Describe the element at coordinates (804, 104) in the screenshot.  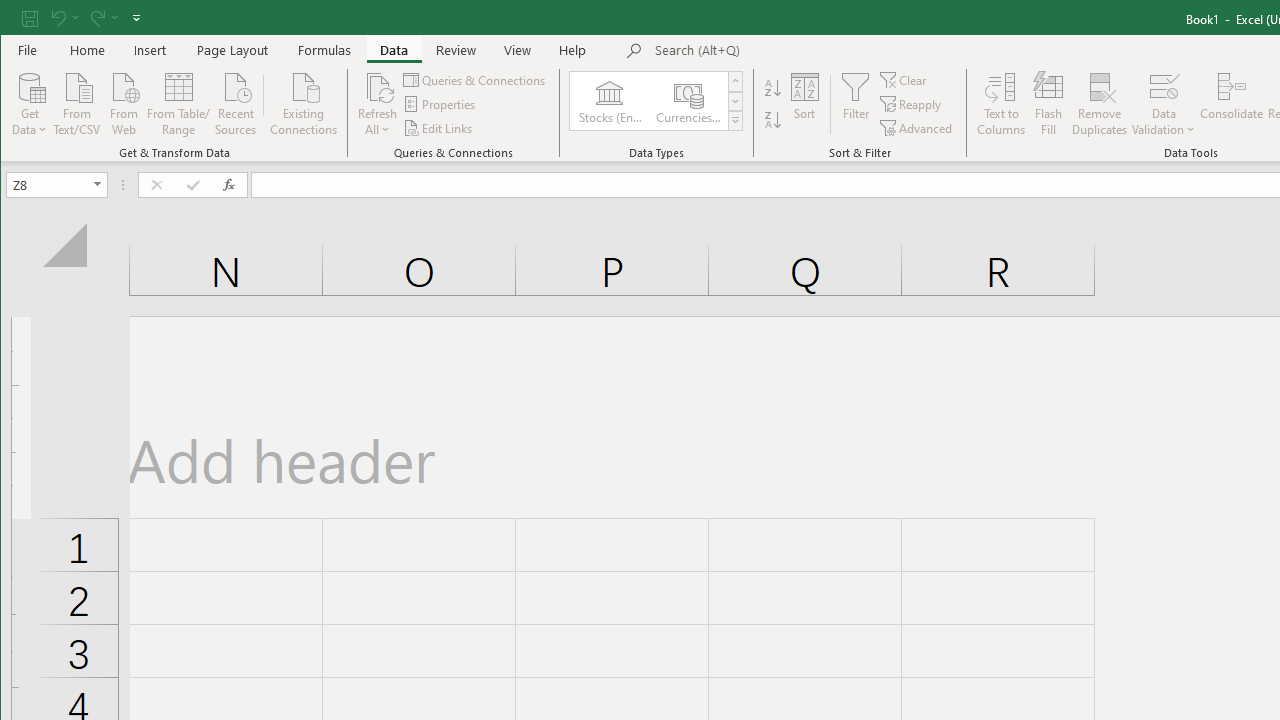
I see `Sort...` at that location.